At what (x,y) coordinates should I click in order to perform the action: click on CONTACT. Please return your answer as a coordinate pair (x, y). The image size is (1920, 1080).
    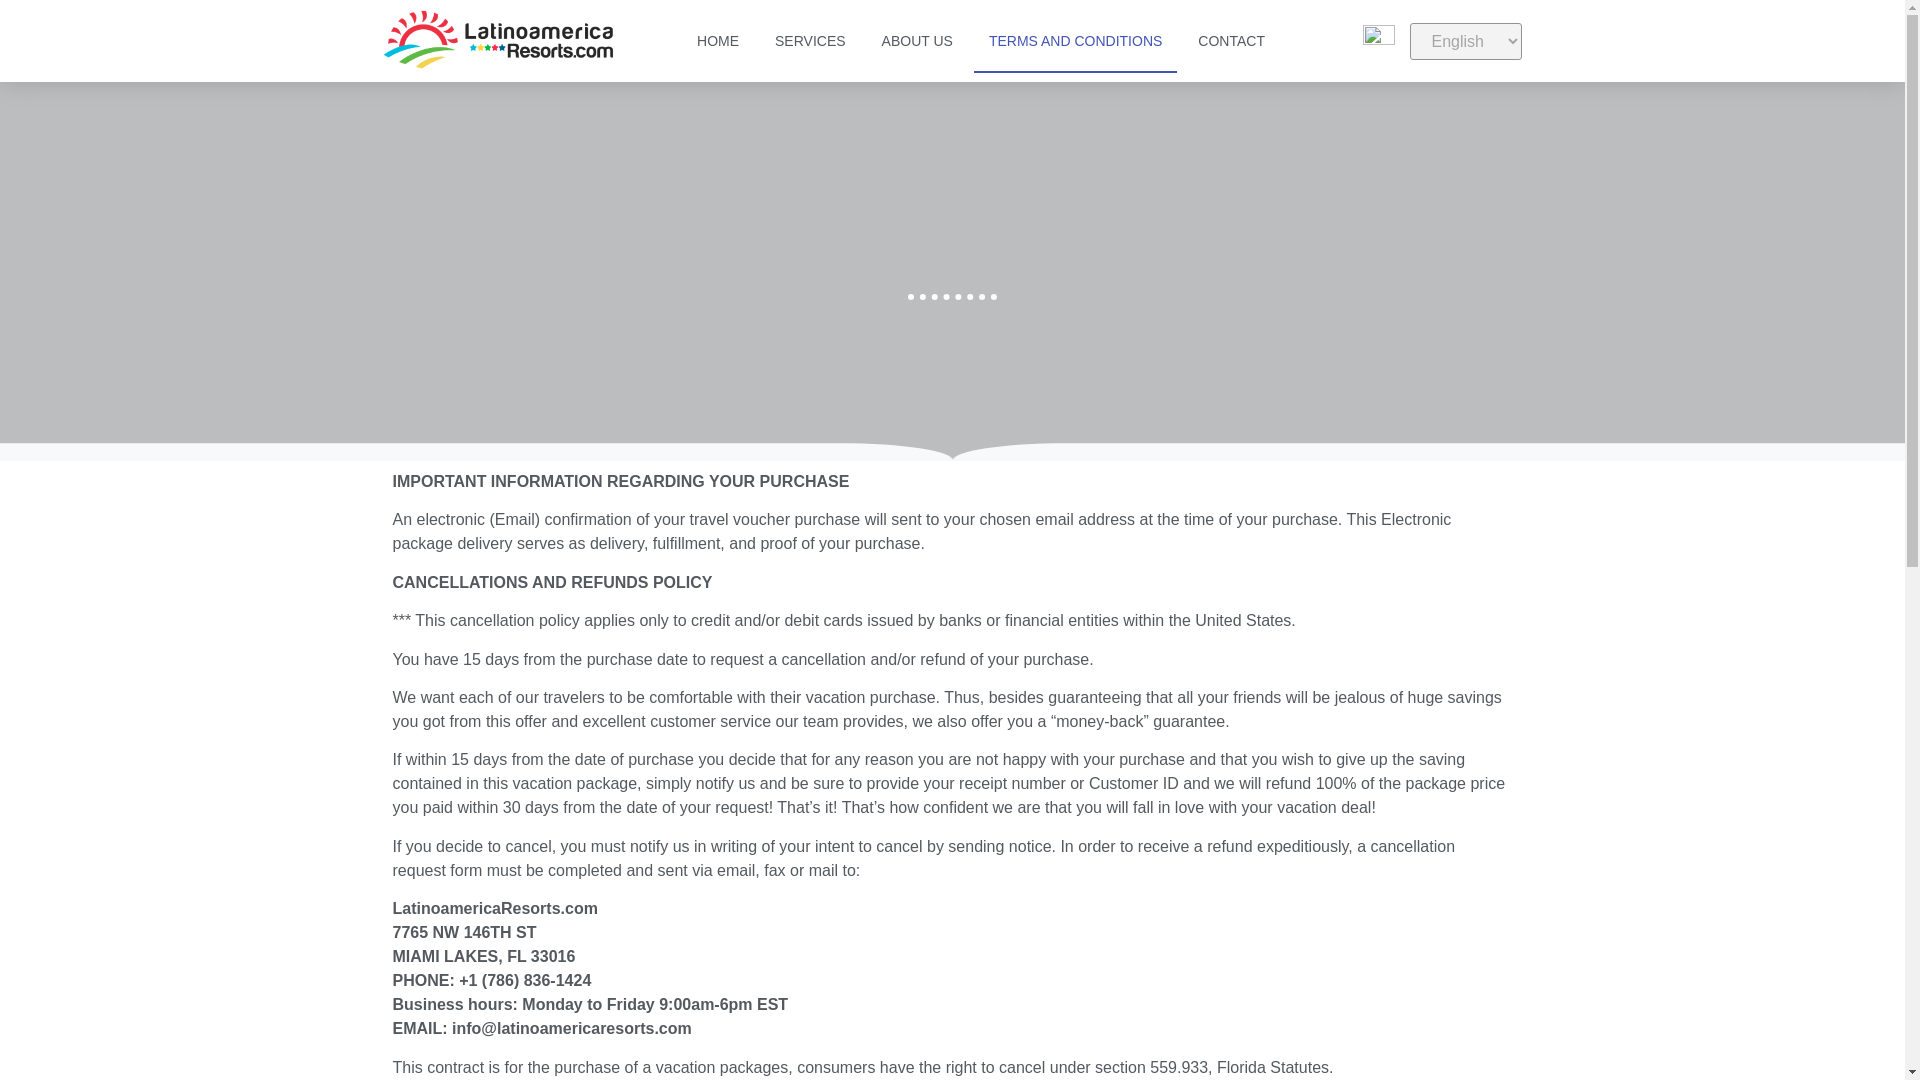
    Looking at the image, I should click on (1231, 40).